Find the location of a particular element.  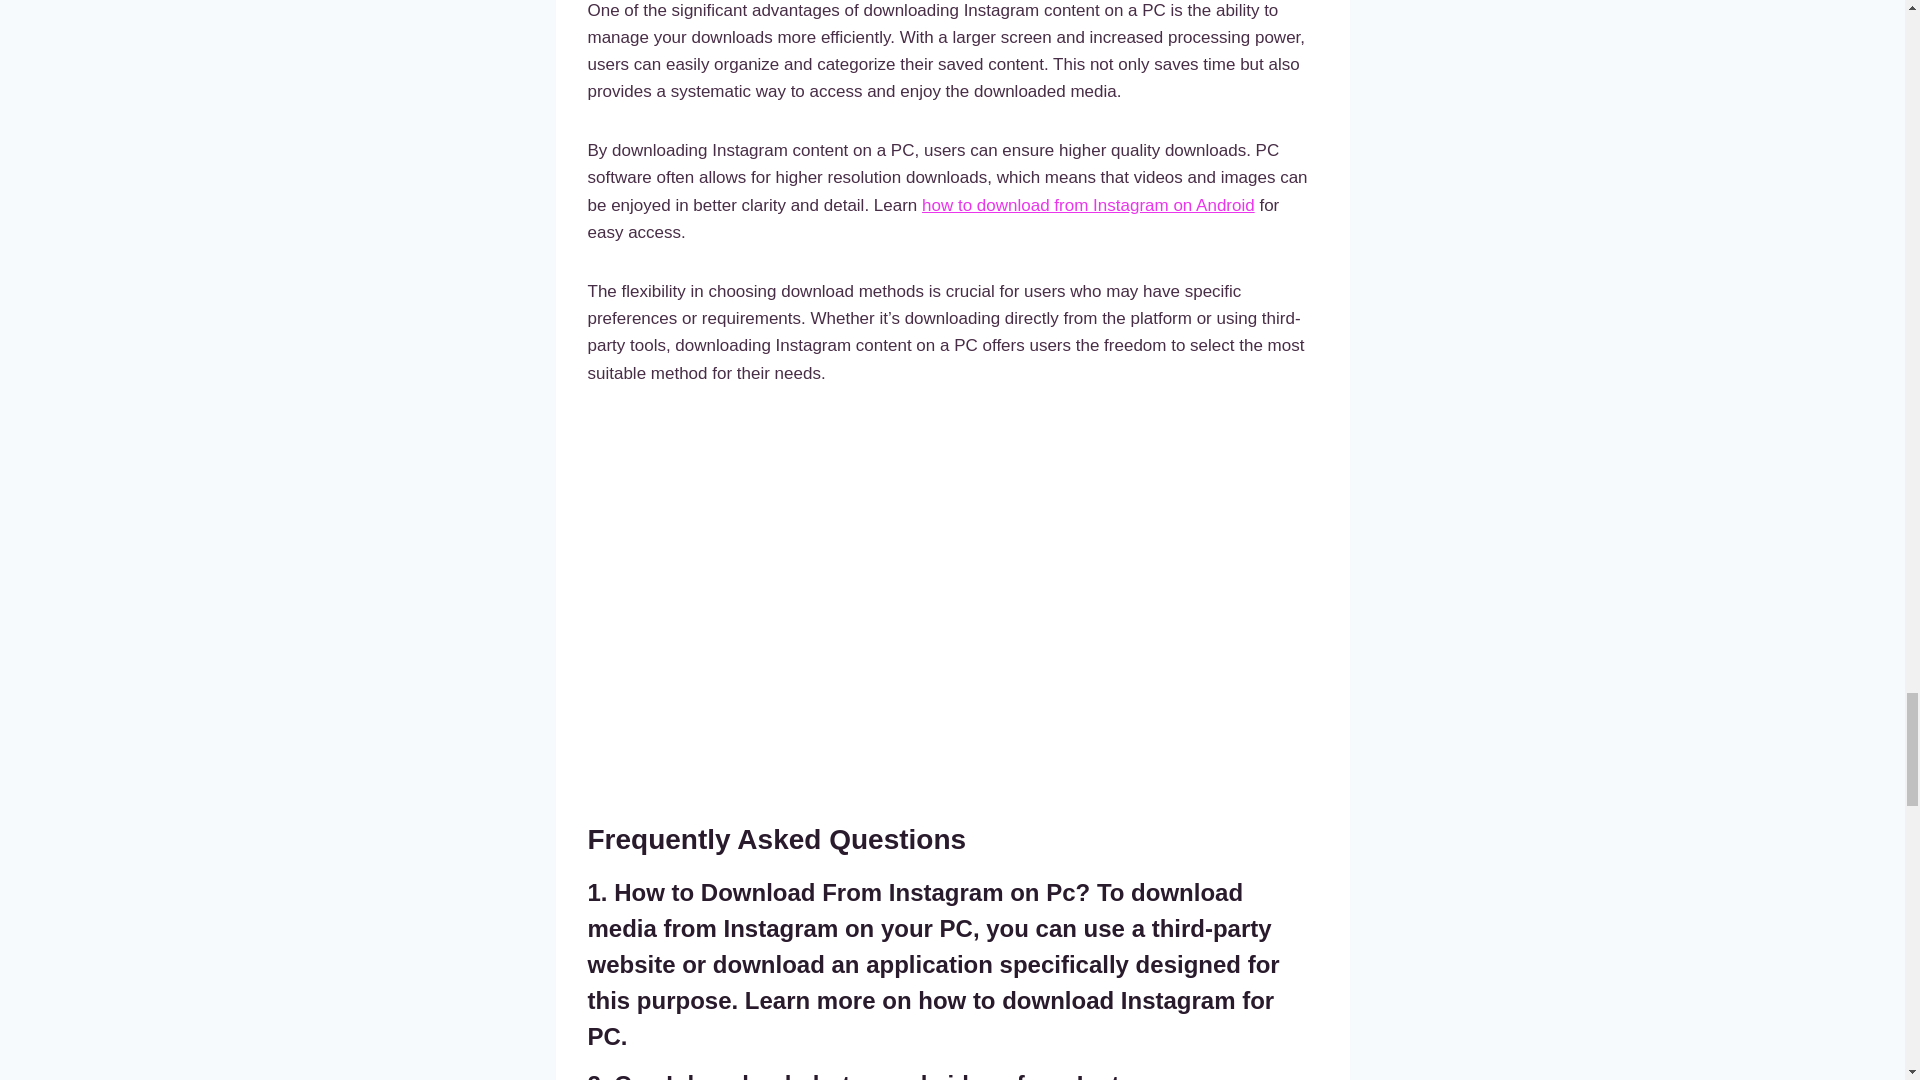

How to Download From Instagram on Pc is located at coordinates (844, 892).